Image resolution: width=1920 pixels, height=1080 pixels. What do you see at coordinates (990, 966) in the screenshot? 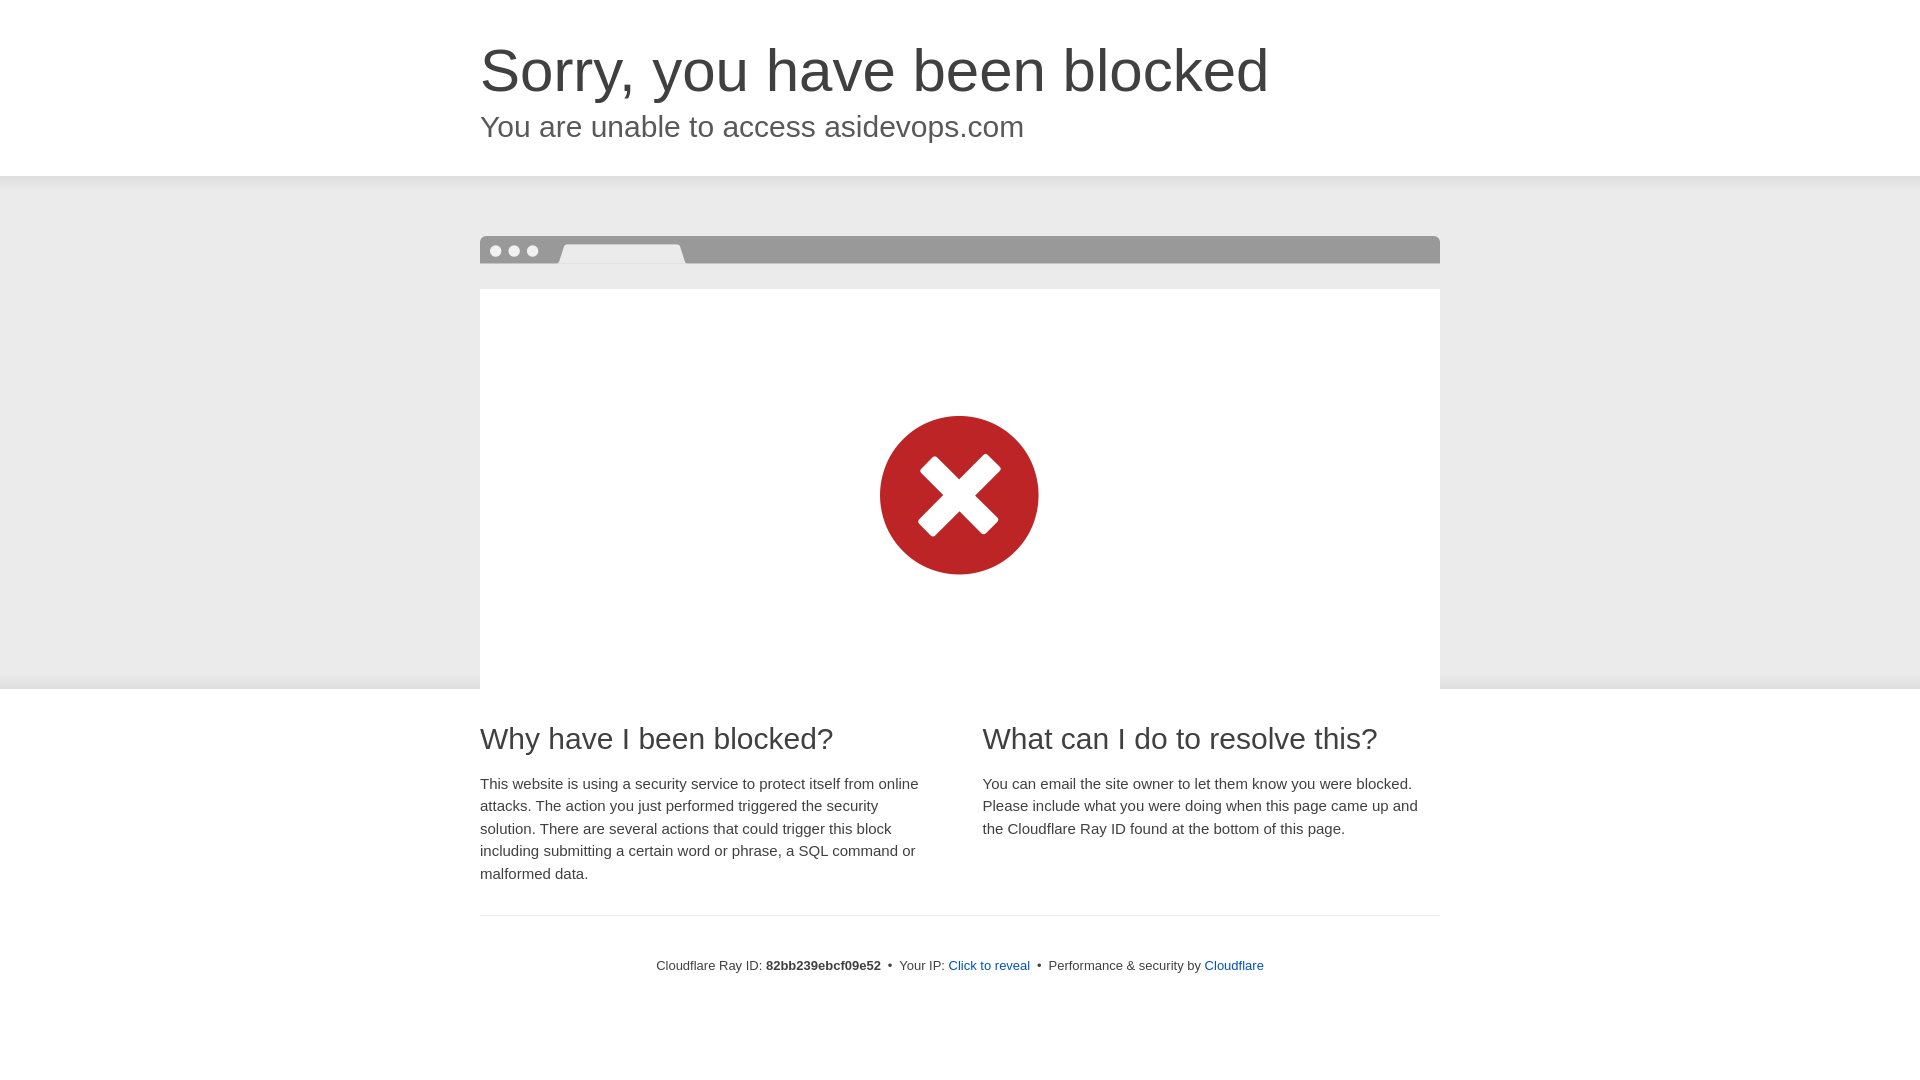
I see `Click to reveal` at bounding box center [990, 966].